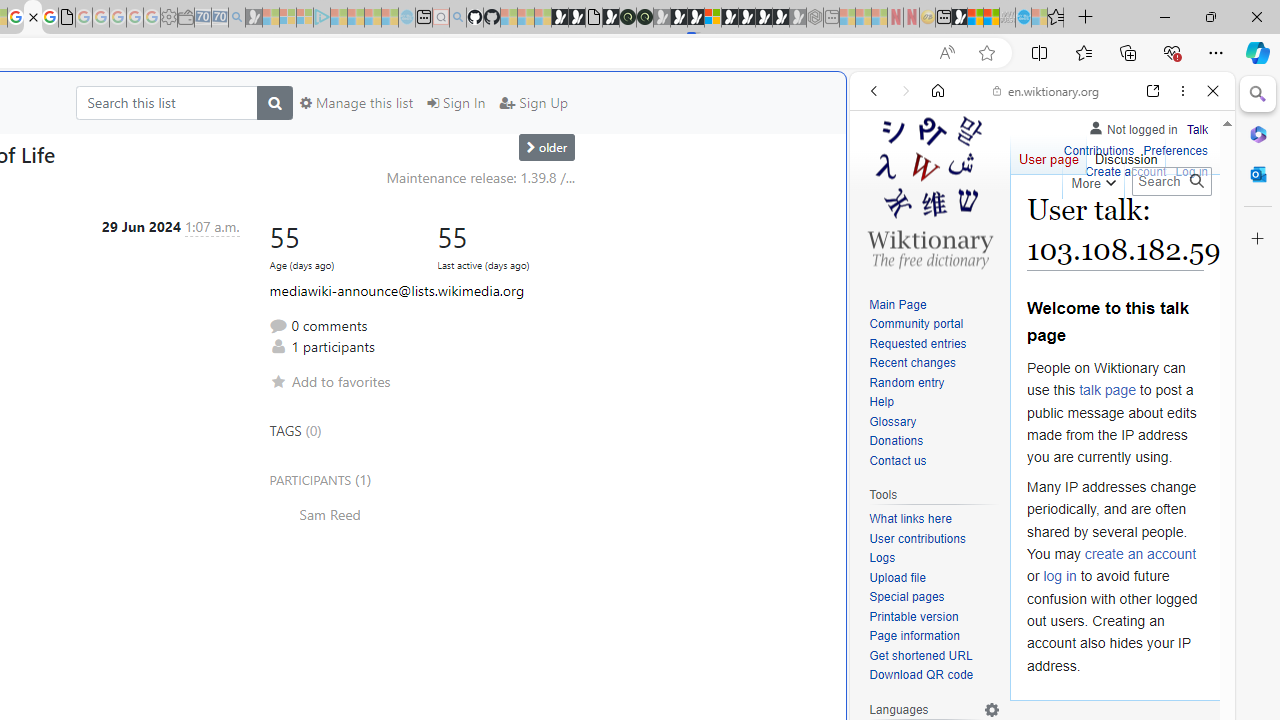 This screenshot has width=1280, height=720. I want to click on Main Page, so click(898, 304).